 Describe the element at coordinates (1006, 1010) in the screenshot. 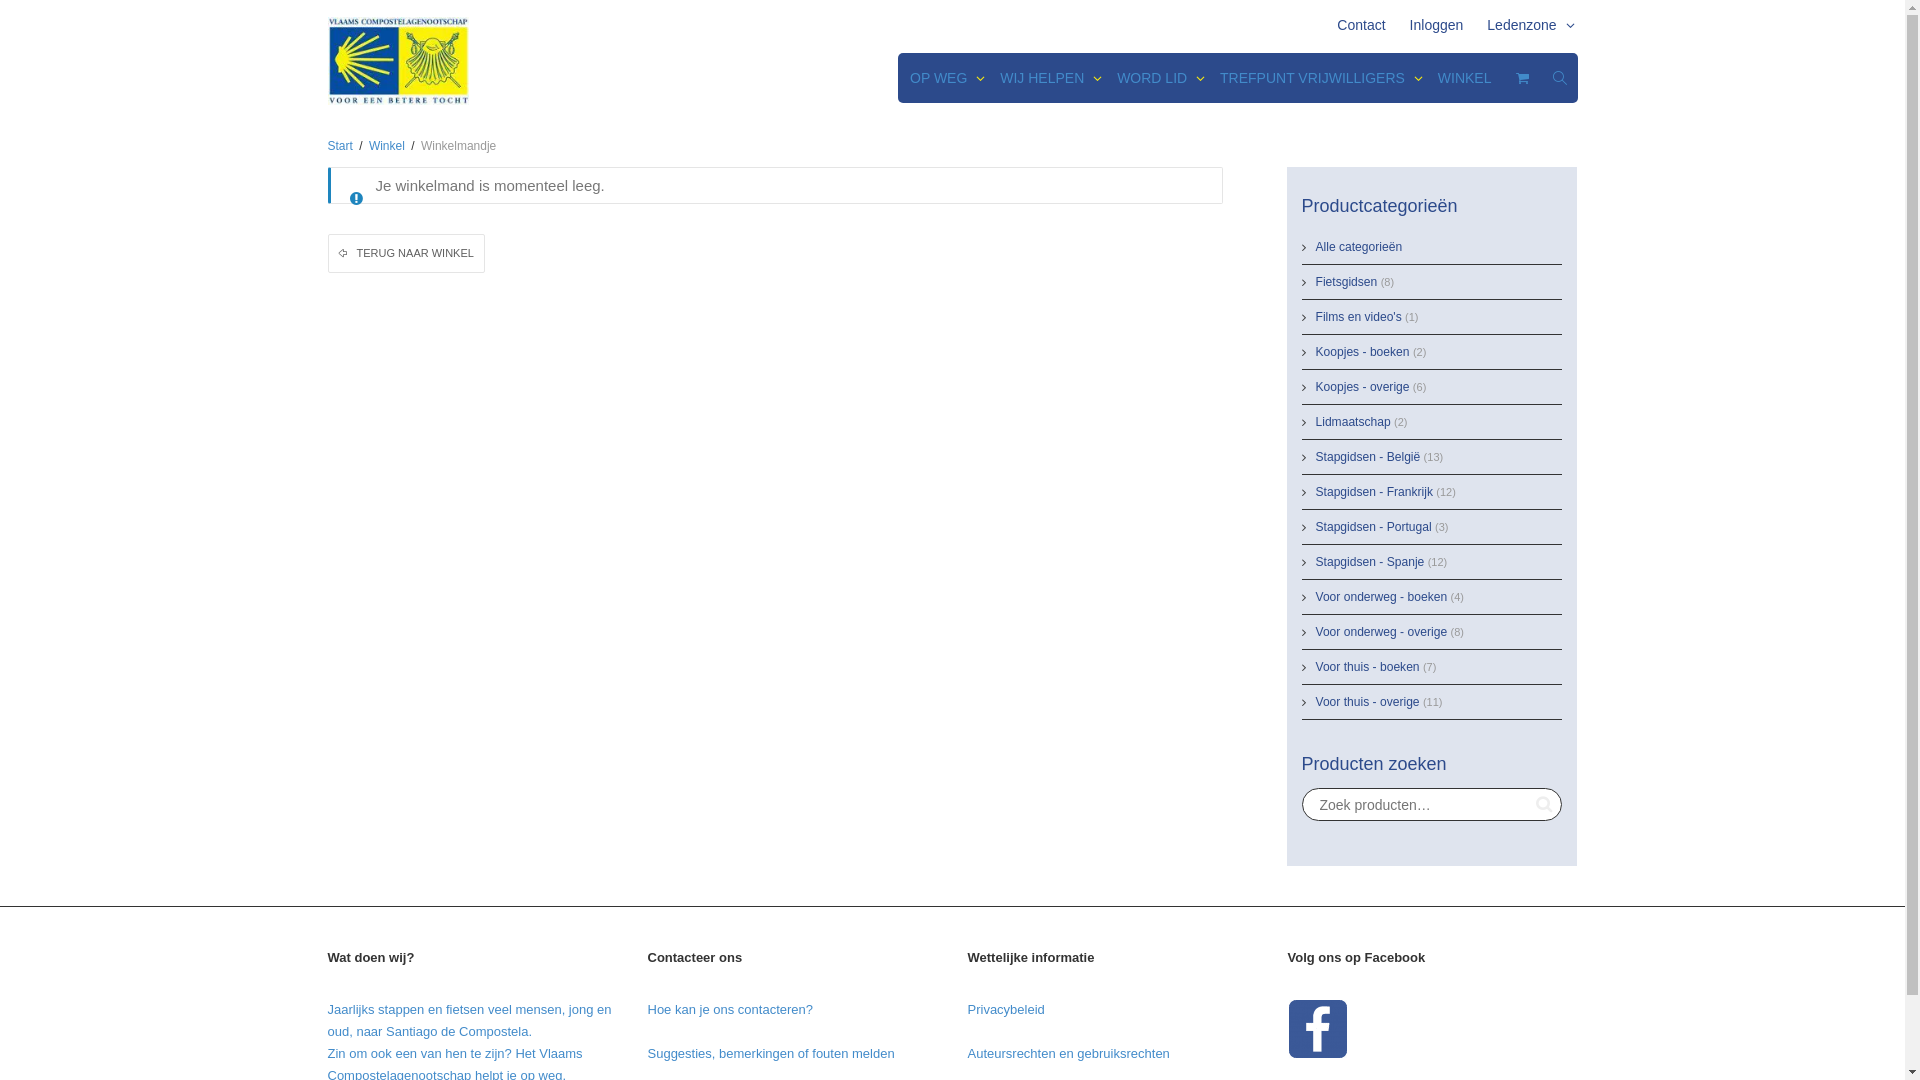

I see `Privacybeleid` at that location.